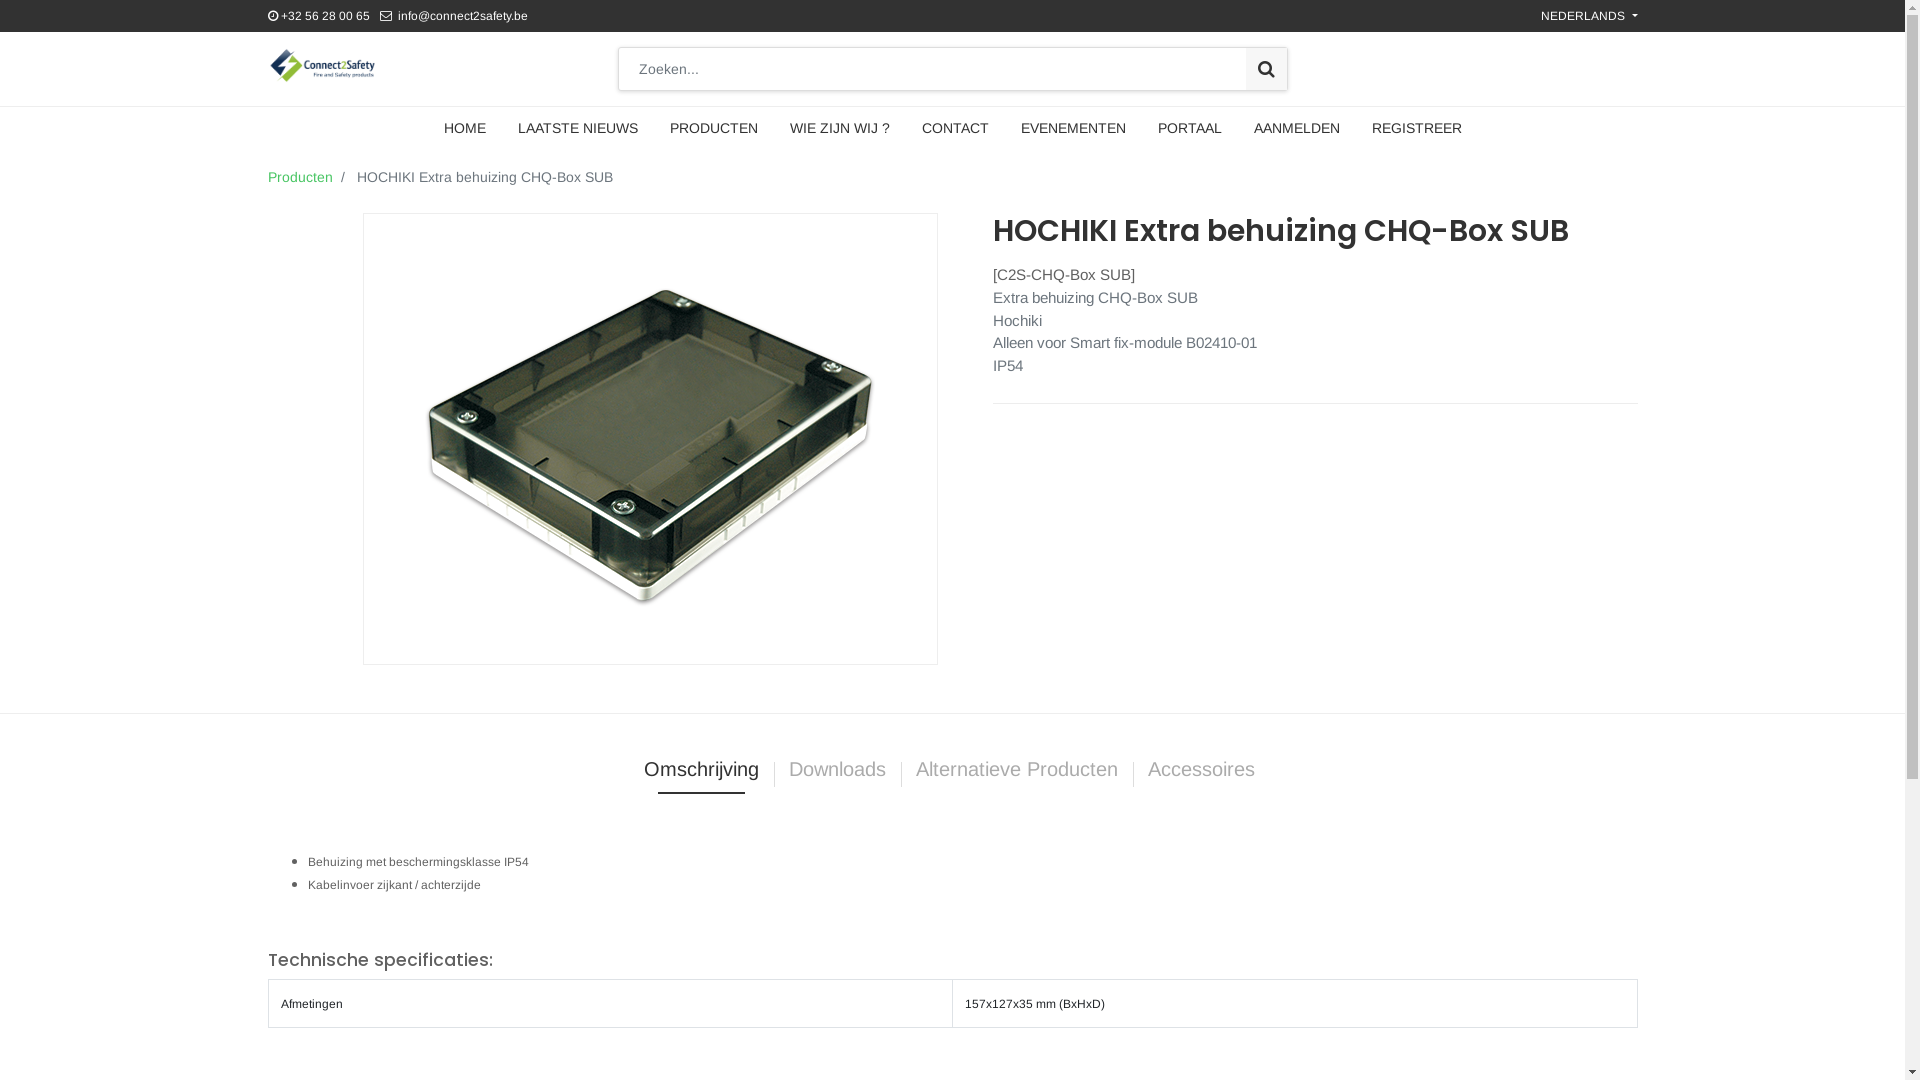 Image resolution: width=1920 pixels, height=1080 pixels. Describe the element at coordinates (838, 774) in the screenshot. I see `Downloads` at that location.